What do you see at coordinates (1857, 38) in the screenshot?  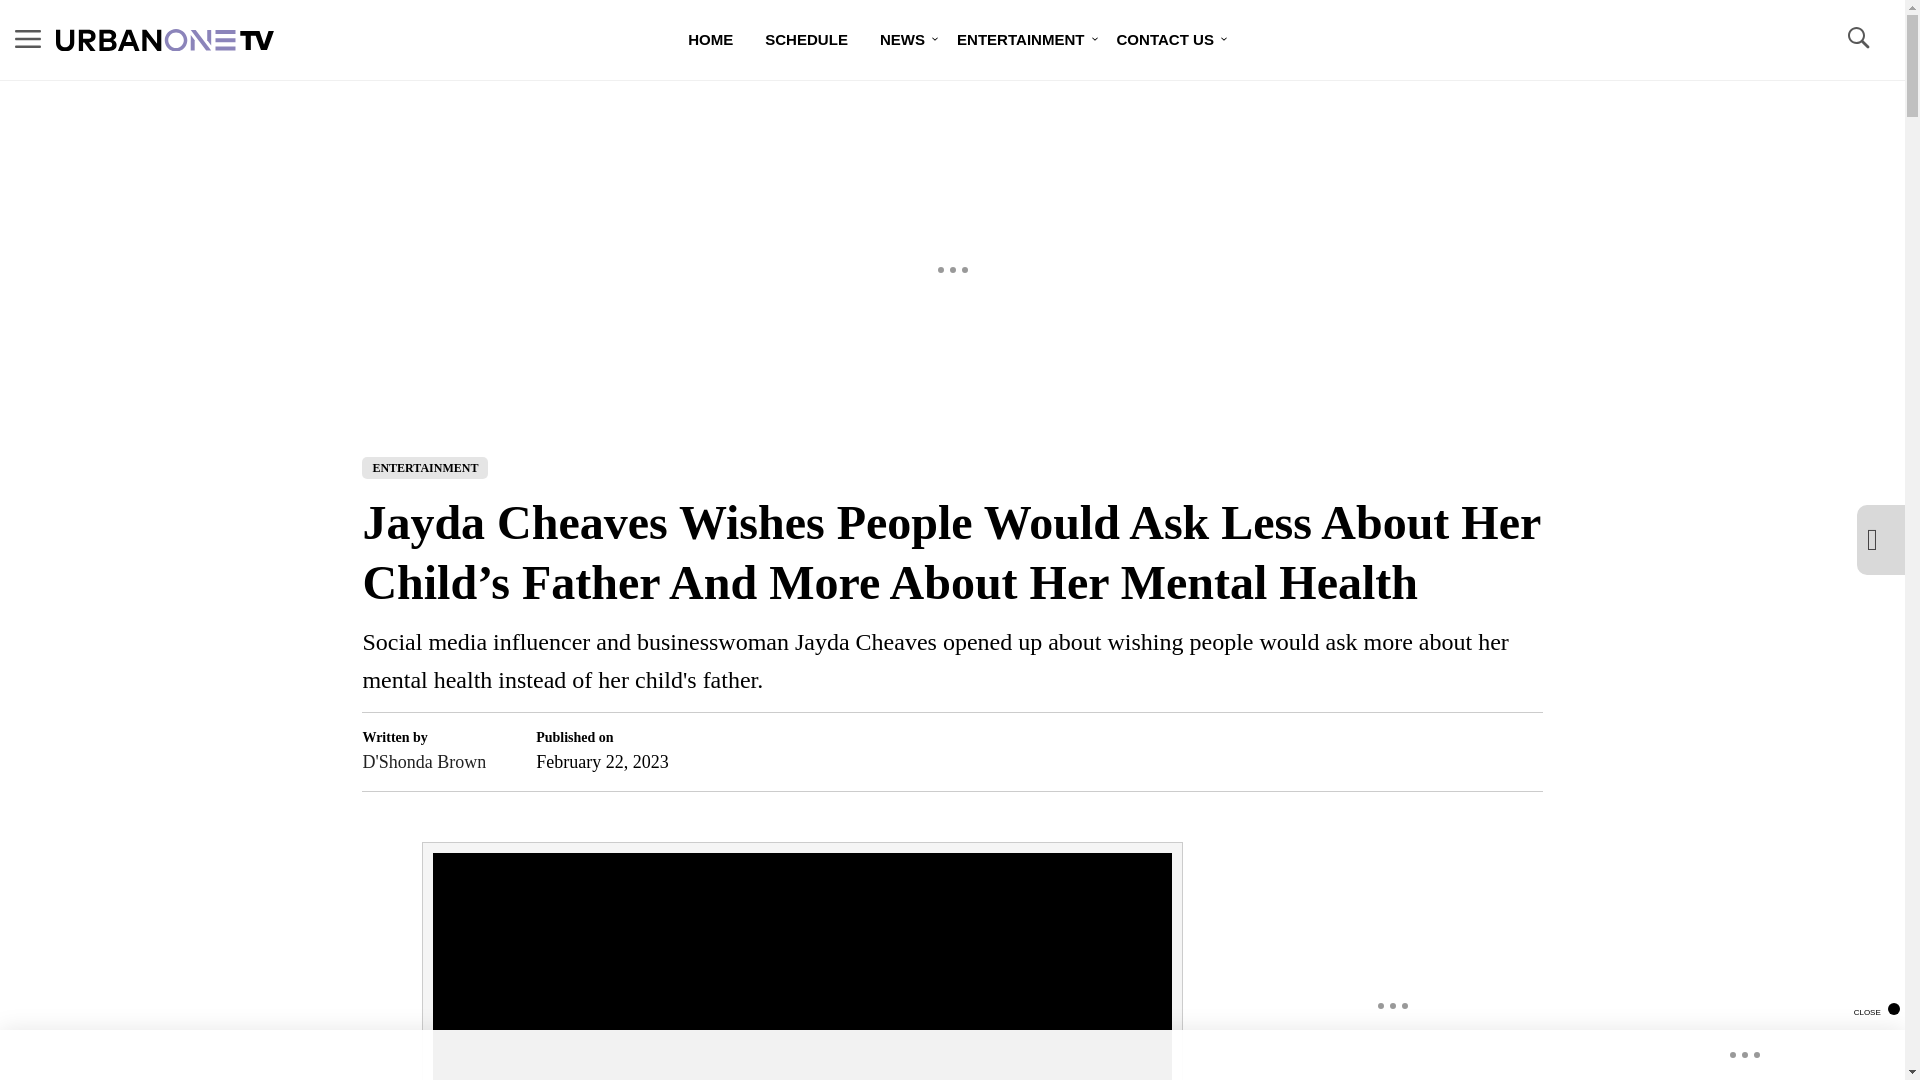 I see `TOGGLE SEARCH` at bounding box center [1857, 38].